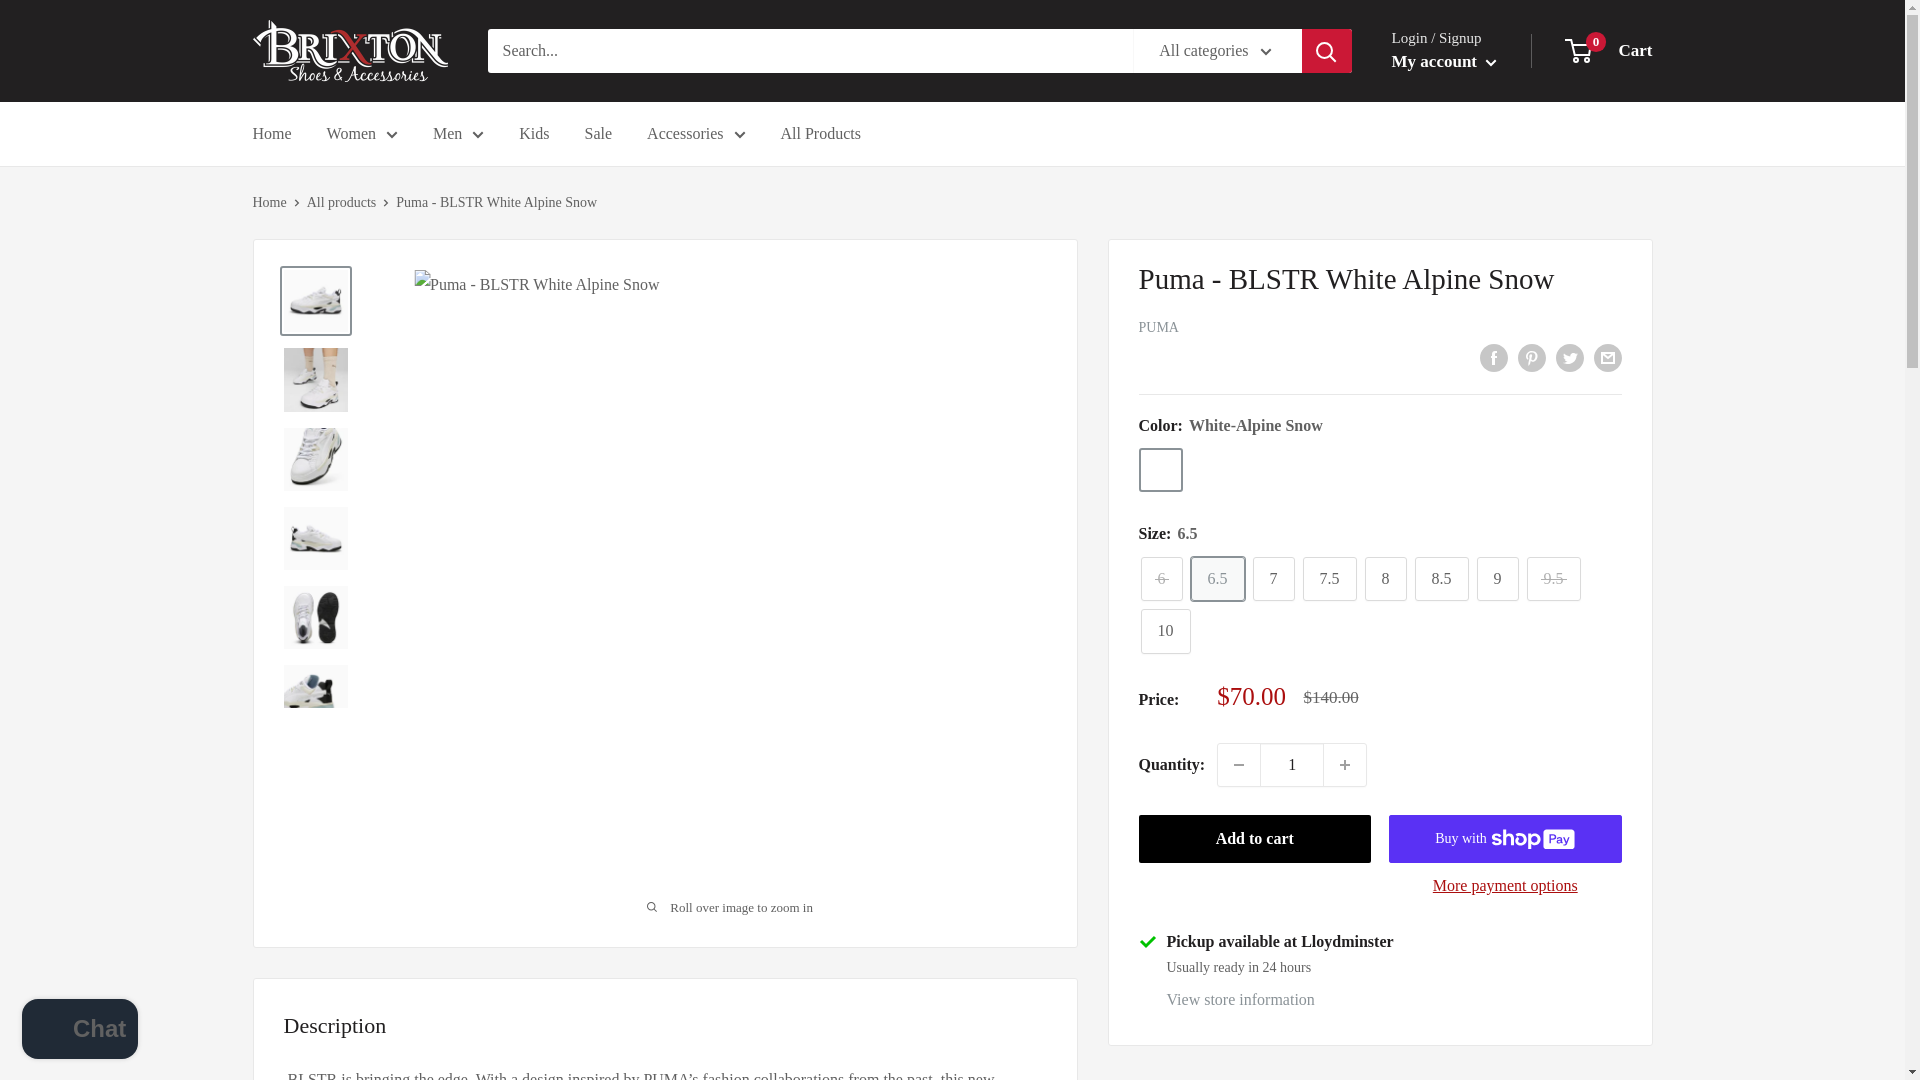 The image size is (1920, 1080). I want to click on Decrease quantity by 1, so click(1238, 765).